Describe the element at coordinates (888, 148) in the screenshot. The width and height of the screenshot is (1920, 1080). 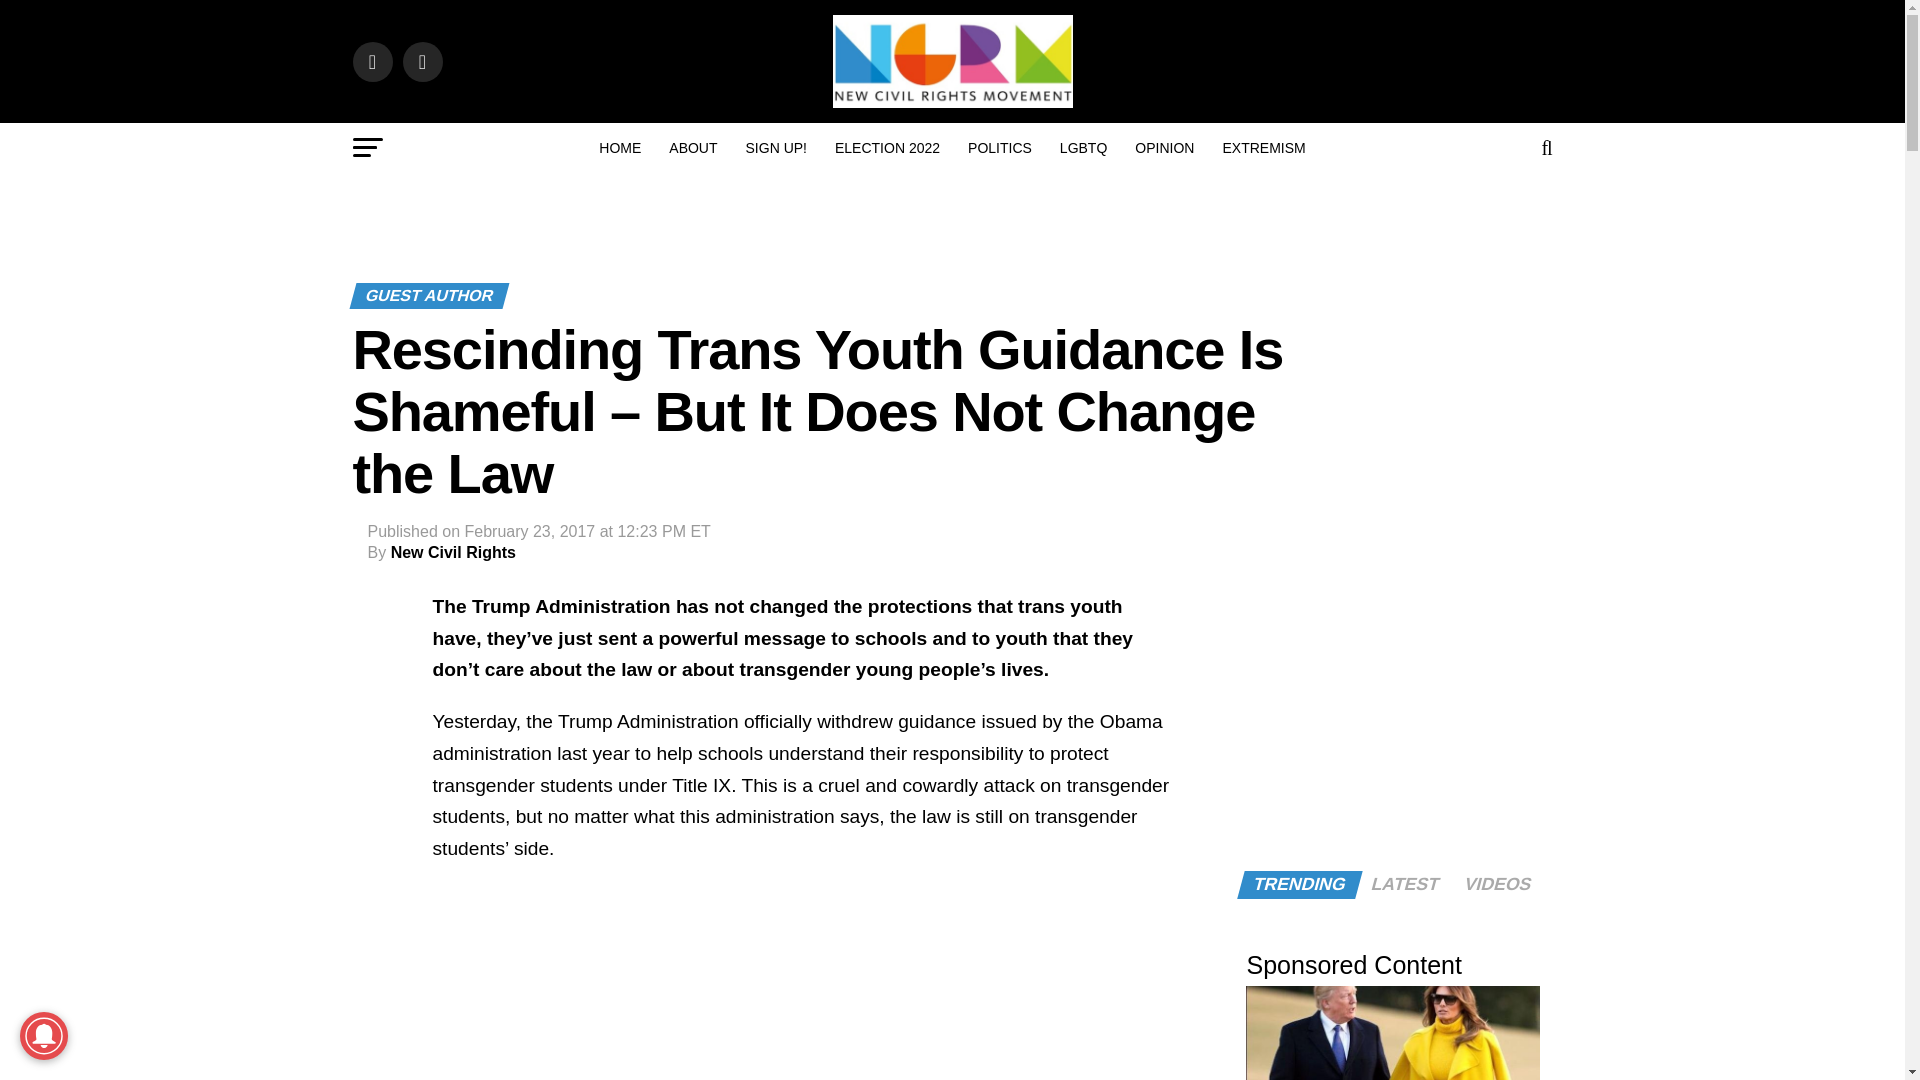
I see `ELECTION 2022` at that location.